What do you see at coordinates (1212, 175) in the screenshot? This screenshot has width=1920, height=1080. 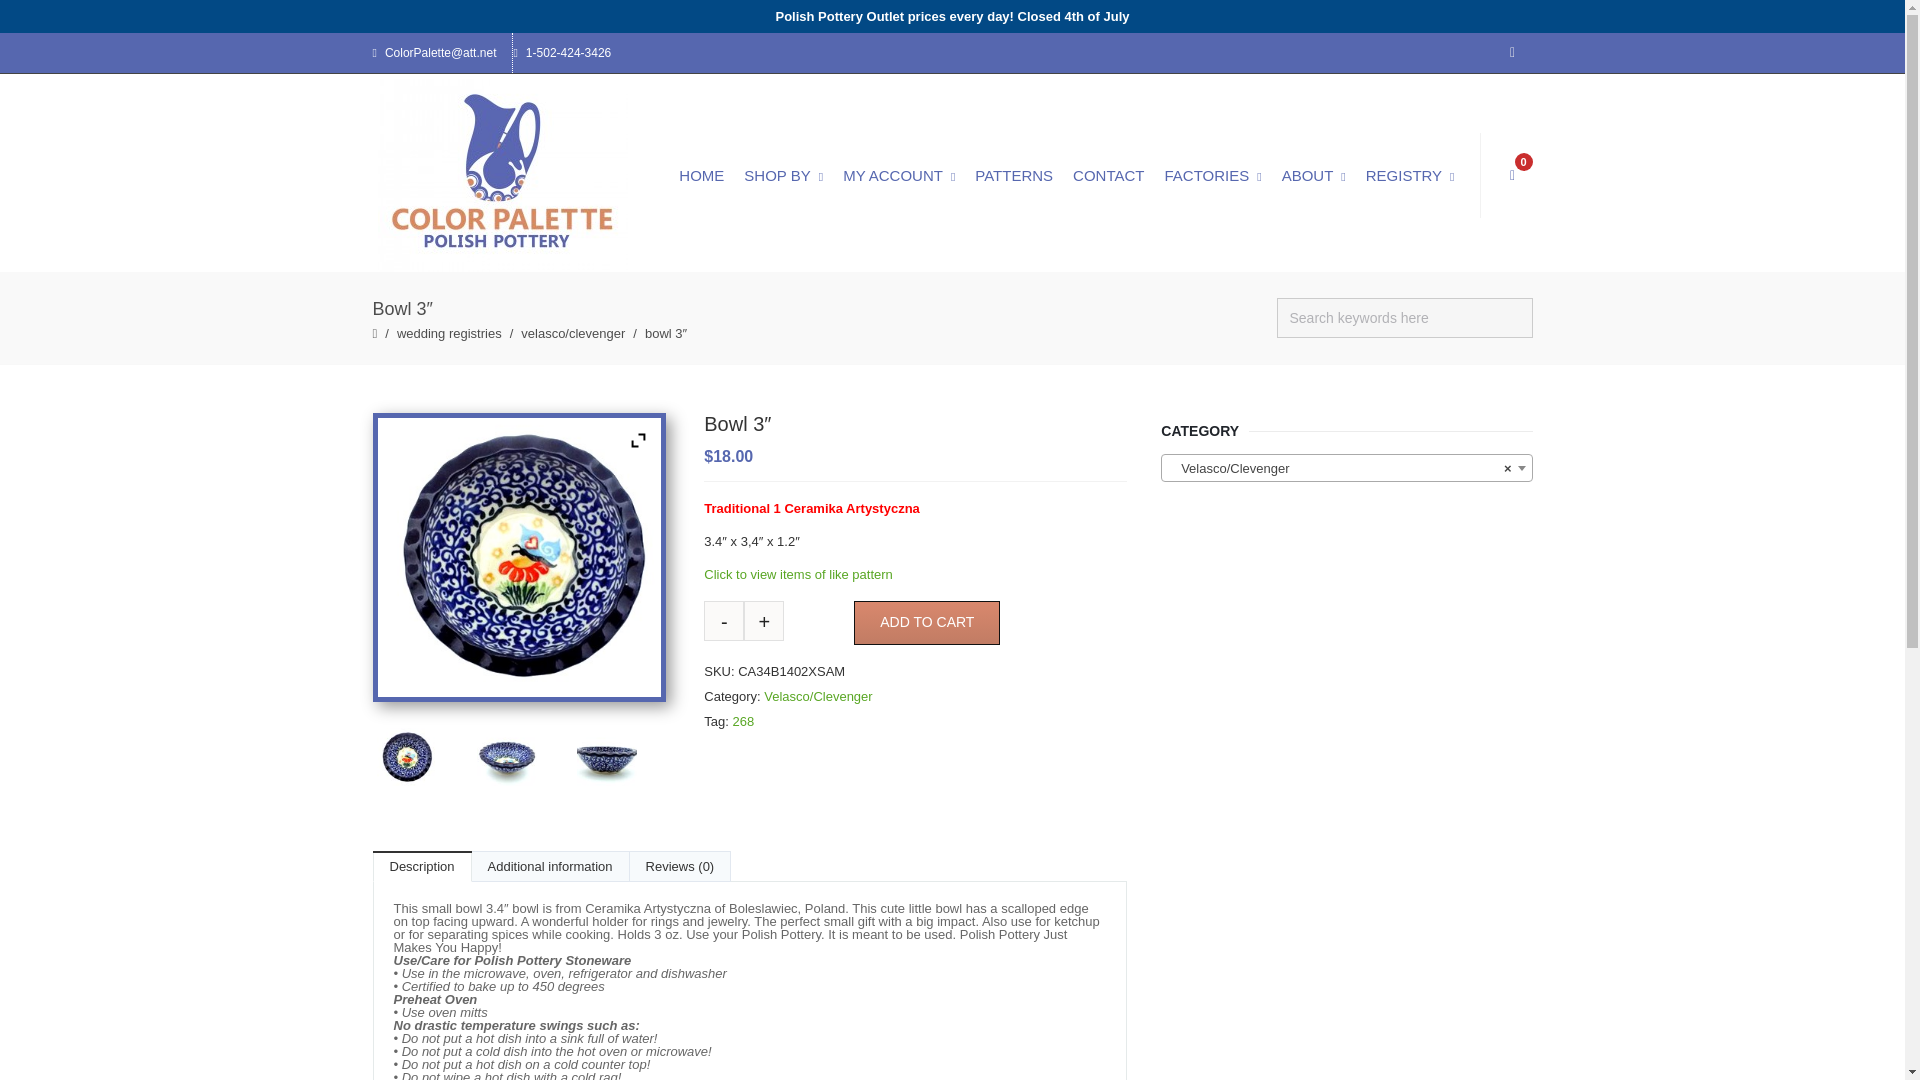 I see `FACTORIES` at bounding box center [1212, 175].